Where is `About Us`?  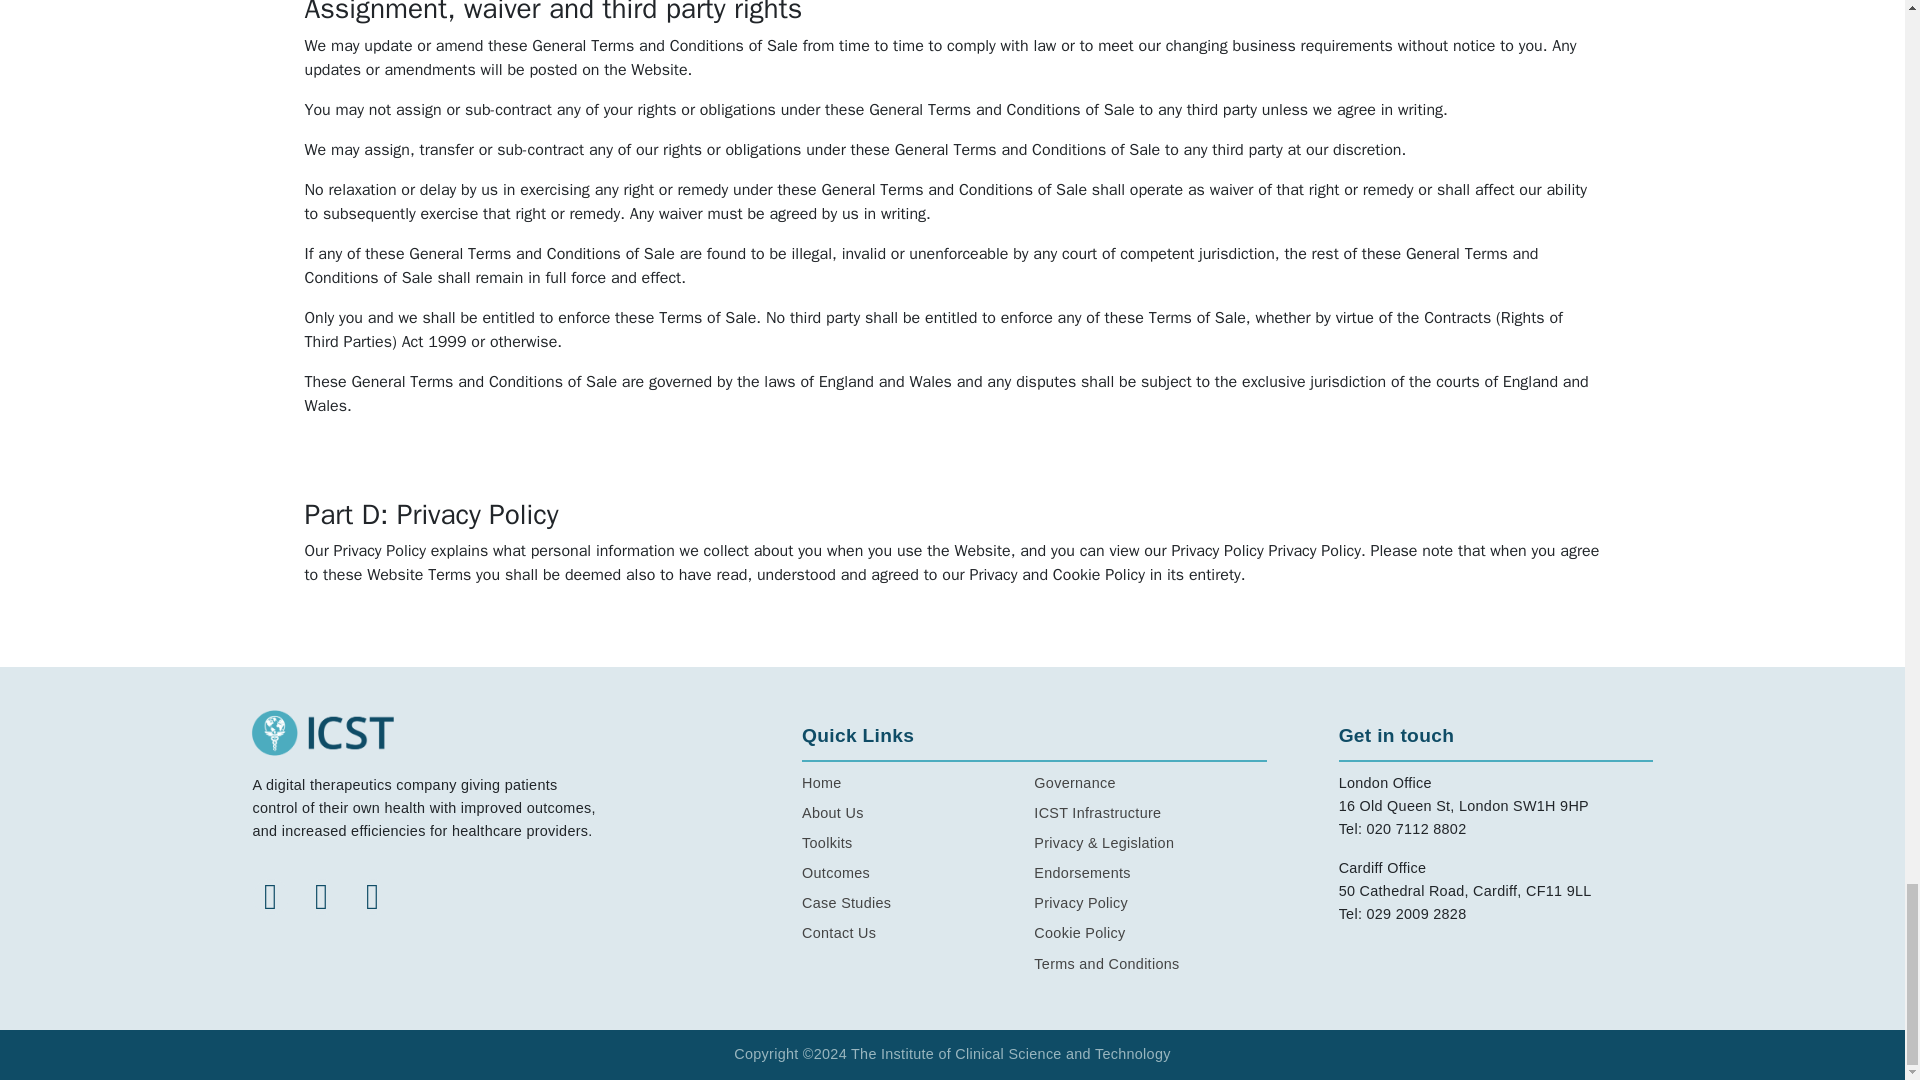 About Us is located at coordinates (918, 814).